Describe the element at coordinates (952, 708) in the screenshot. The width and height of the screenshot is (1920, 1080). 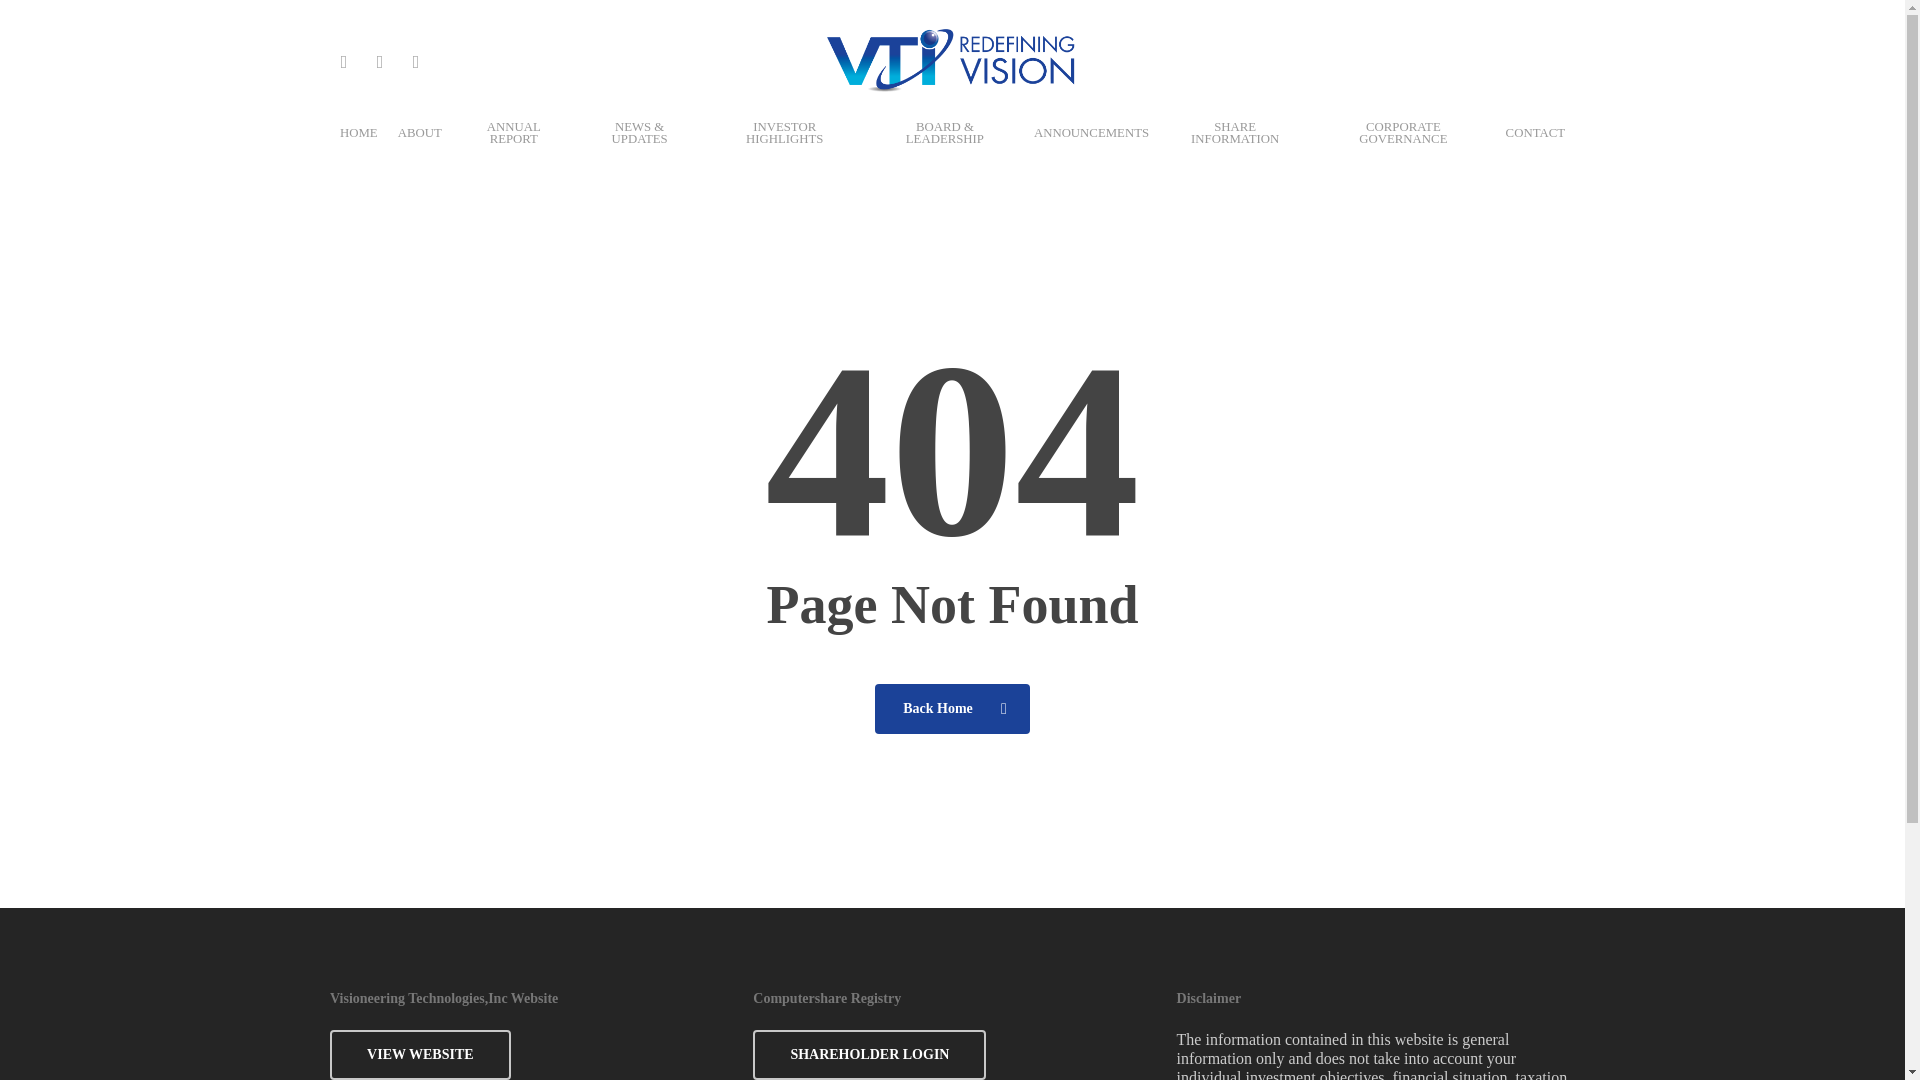
I see `Back Home` at that location.